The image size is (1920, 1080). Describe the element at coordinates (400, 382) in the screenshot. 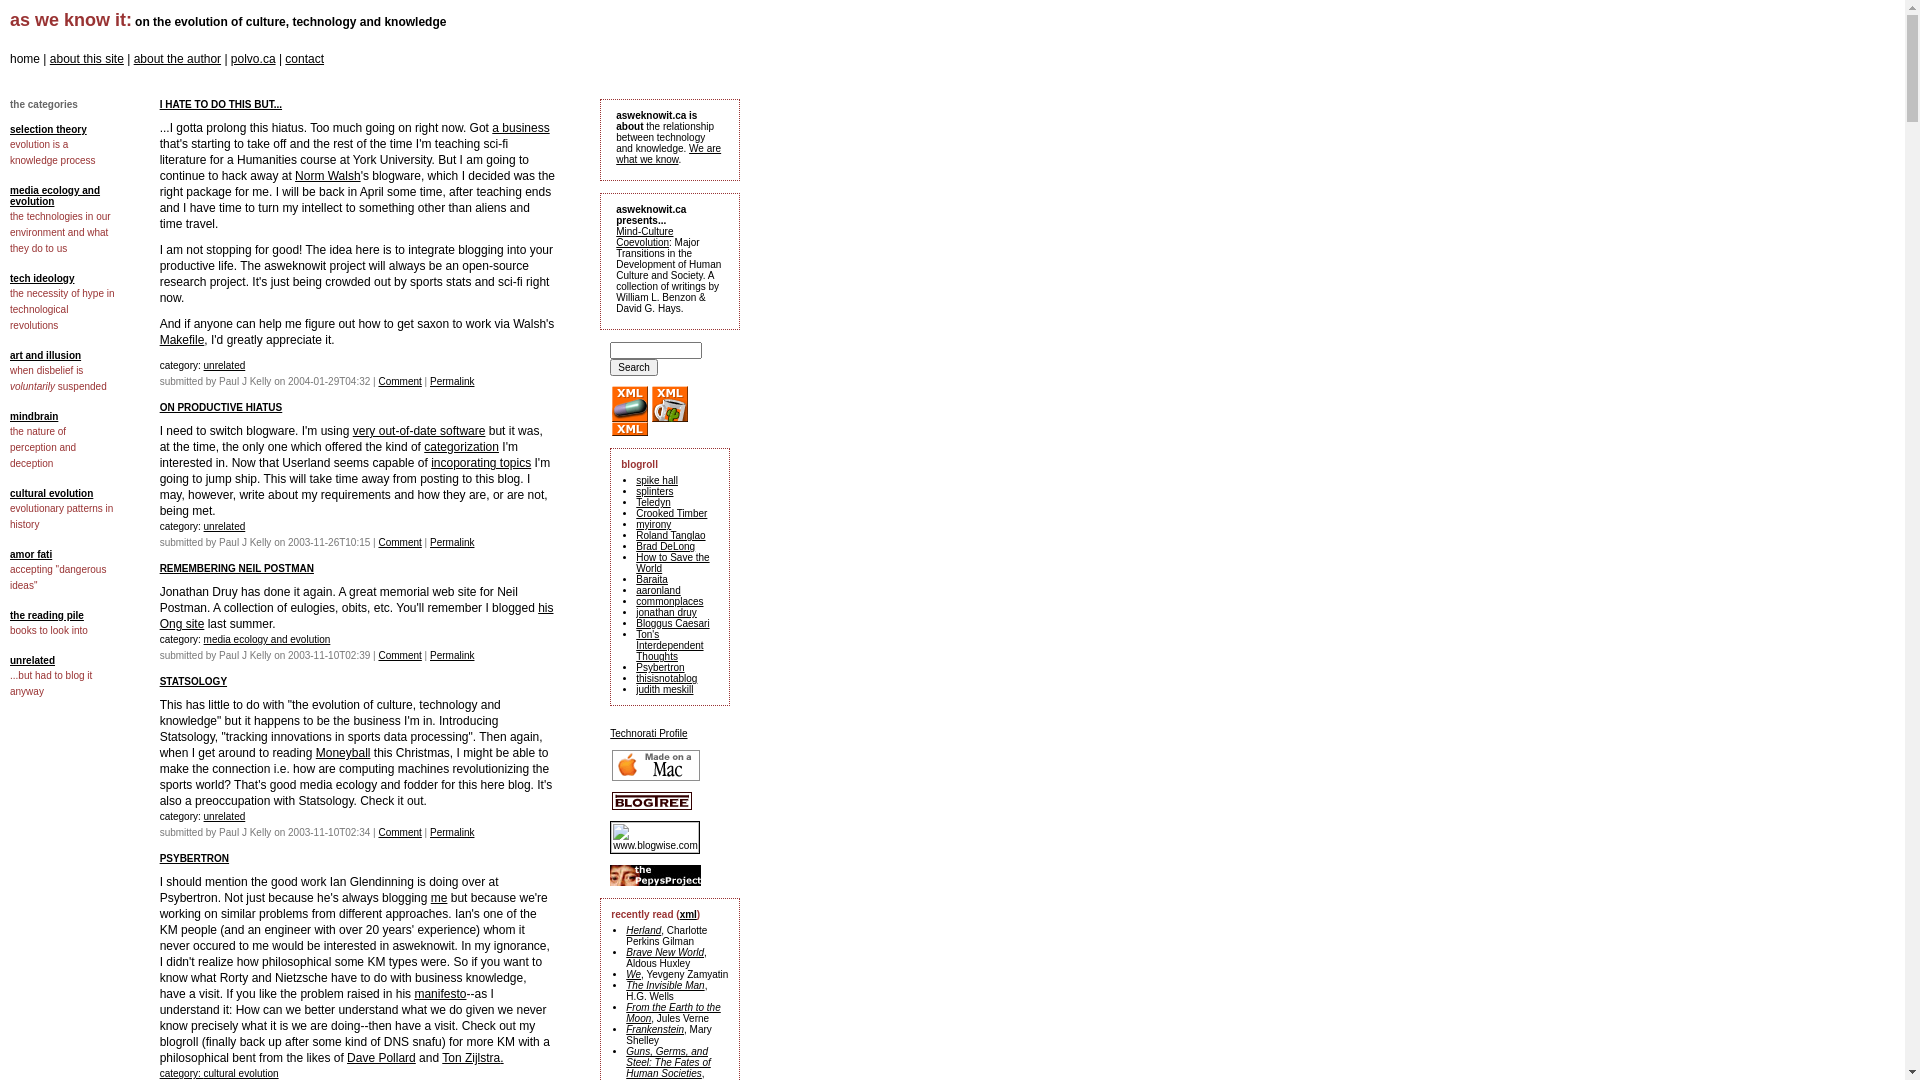

I see `Comment` at that location.